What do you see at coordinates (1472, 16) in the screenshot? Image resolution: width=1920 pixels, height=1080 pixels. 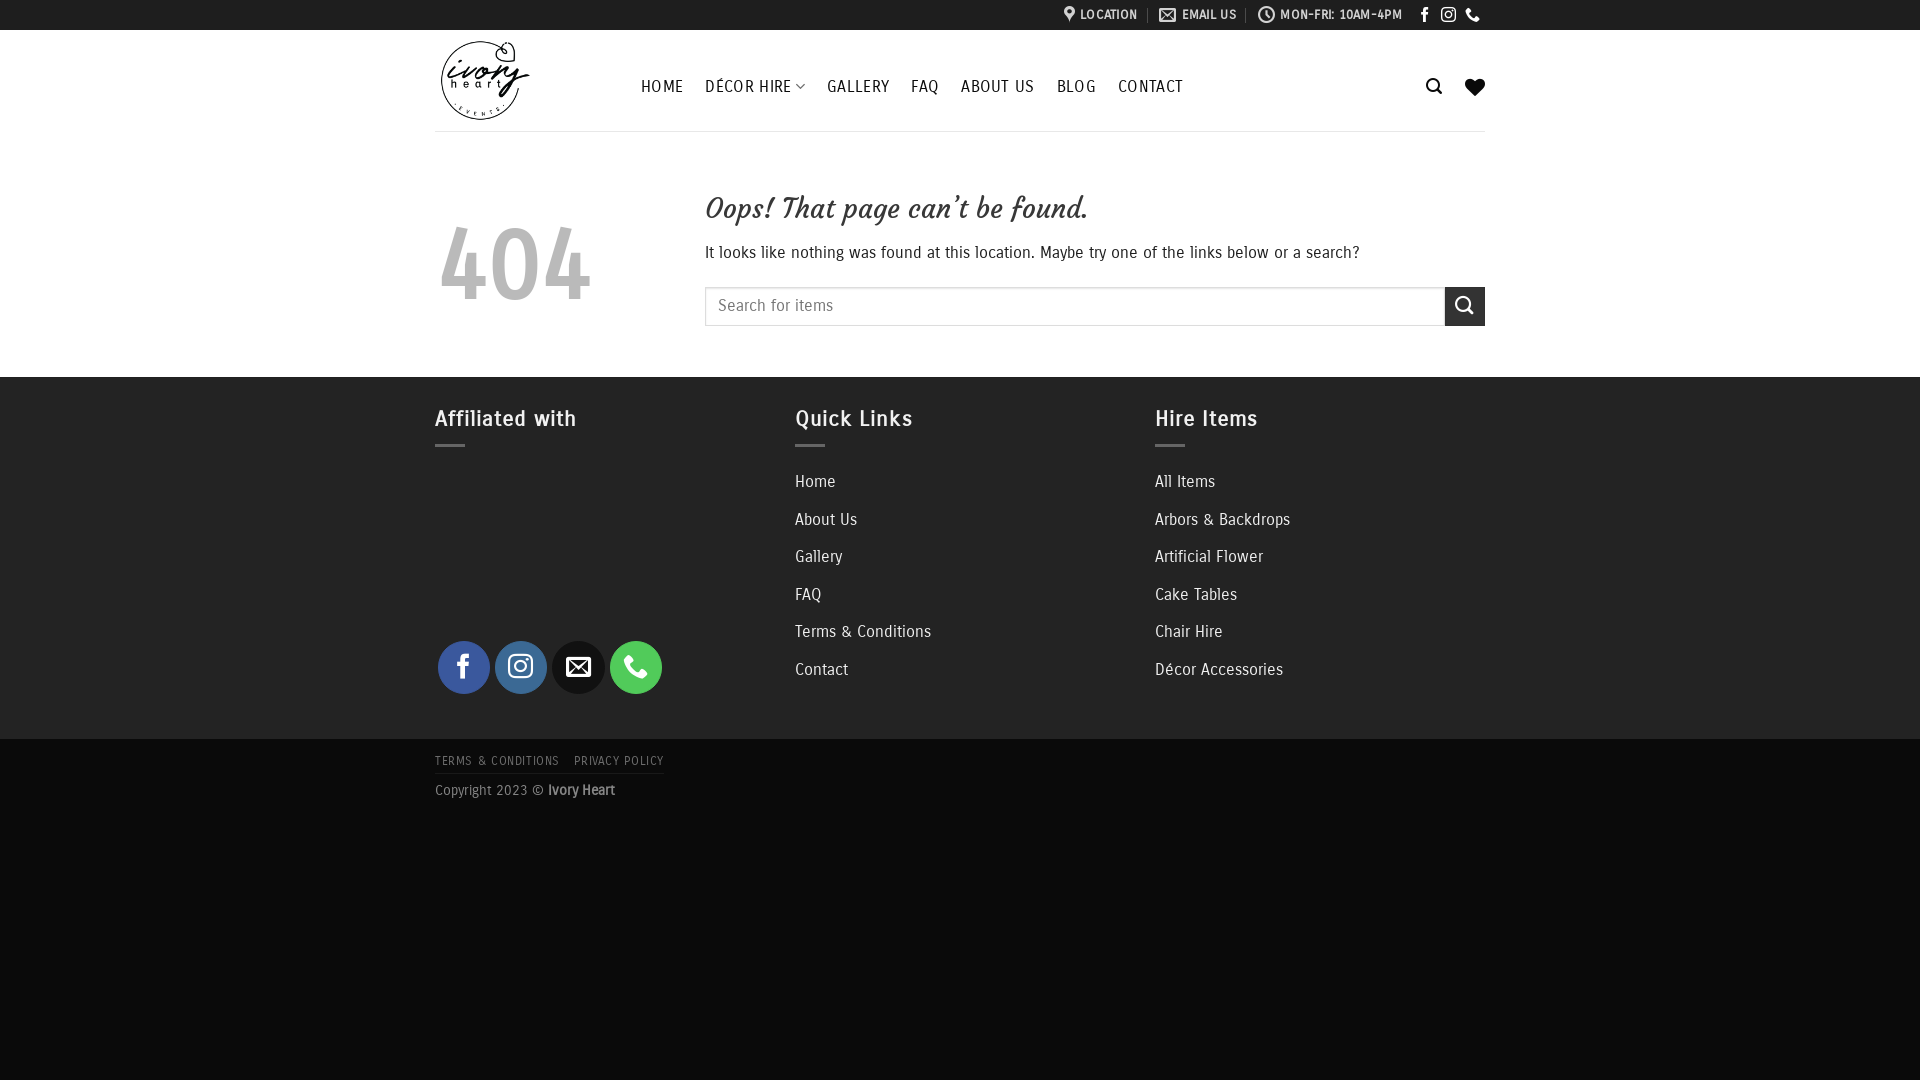 I see `Call us` at bounding box center [1472, 16].